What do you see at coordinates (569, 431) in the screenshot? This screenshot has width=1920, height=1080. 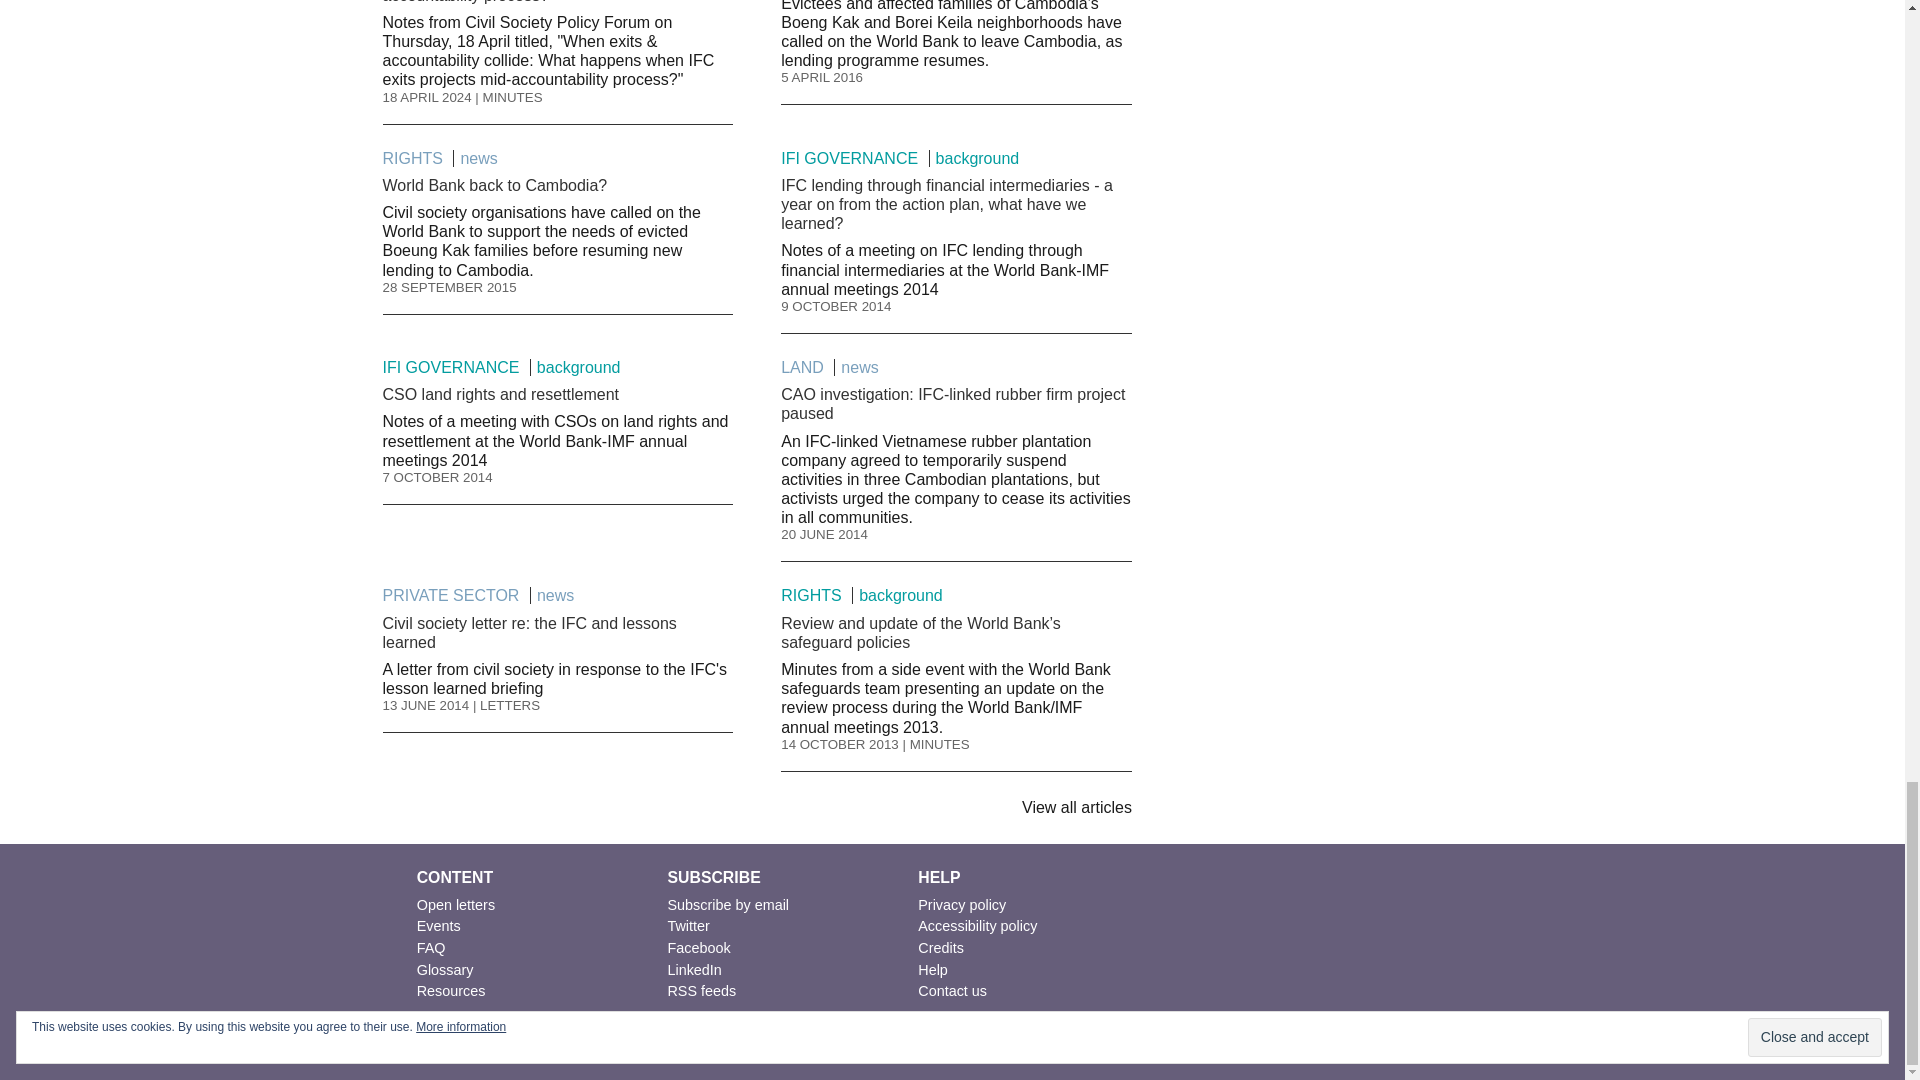 I see `CSO land rights and resettlement` at bounding box center [569, 431].